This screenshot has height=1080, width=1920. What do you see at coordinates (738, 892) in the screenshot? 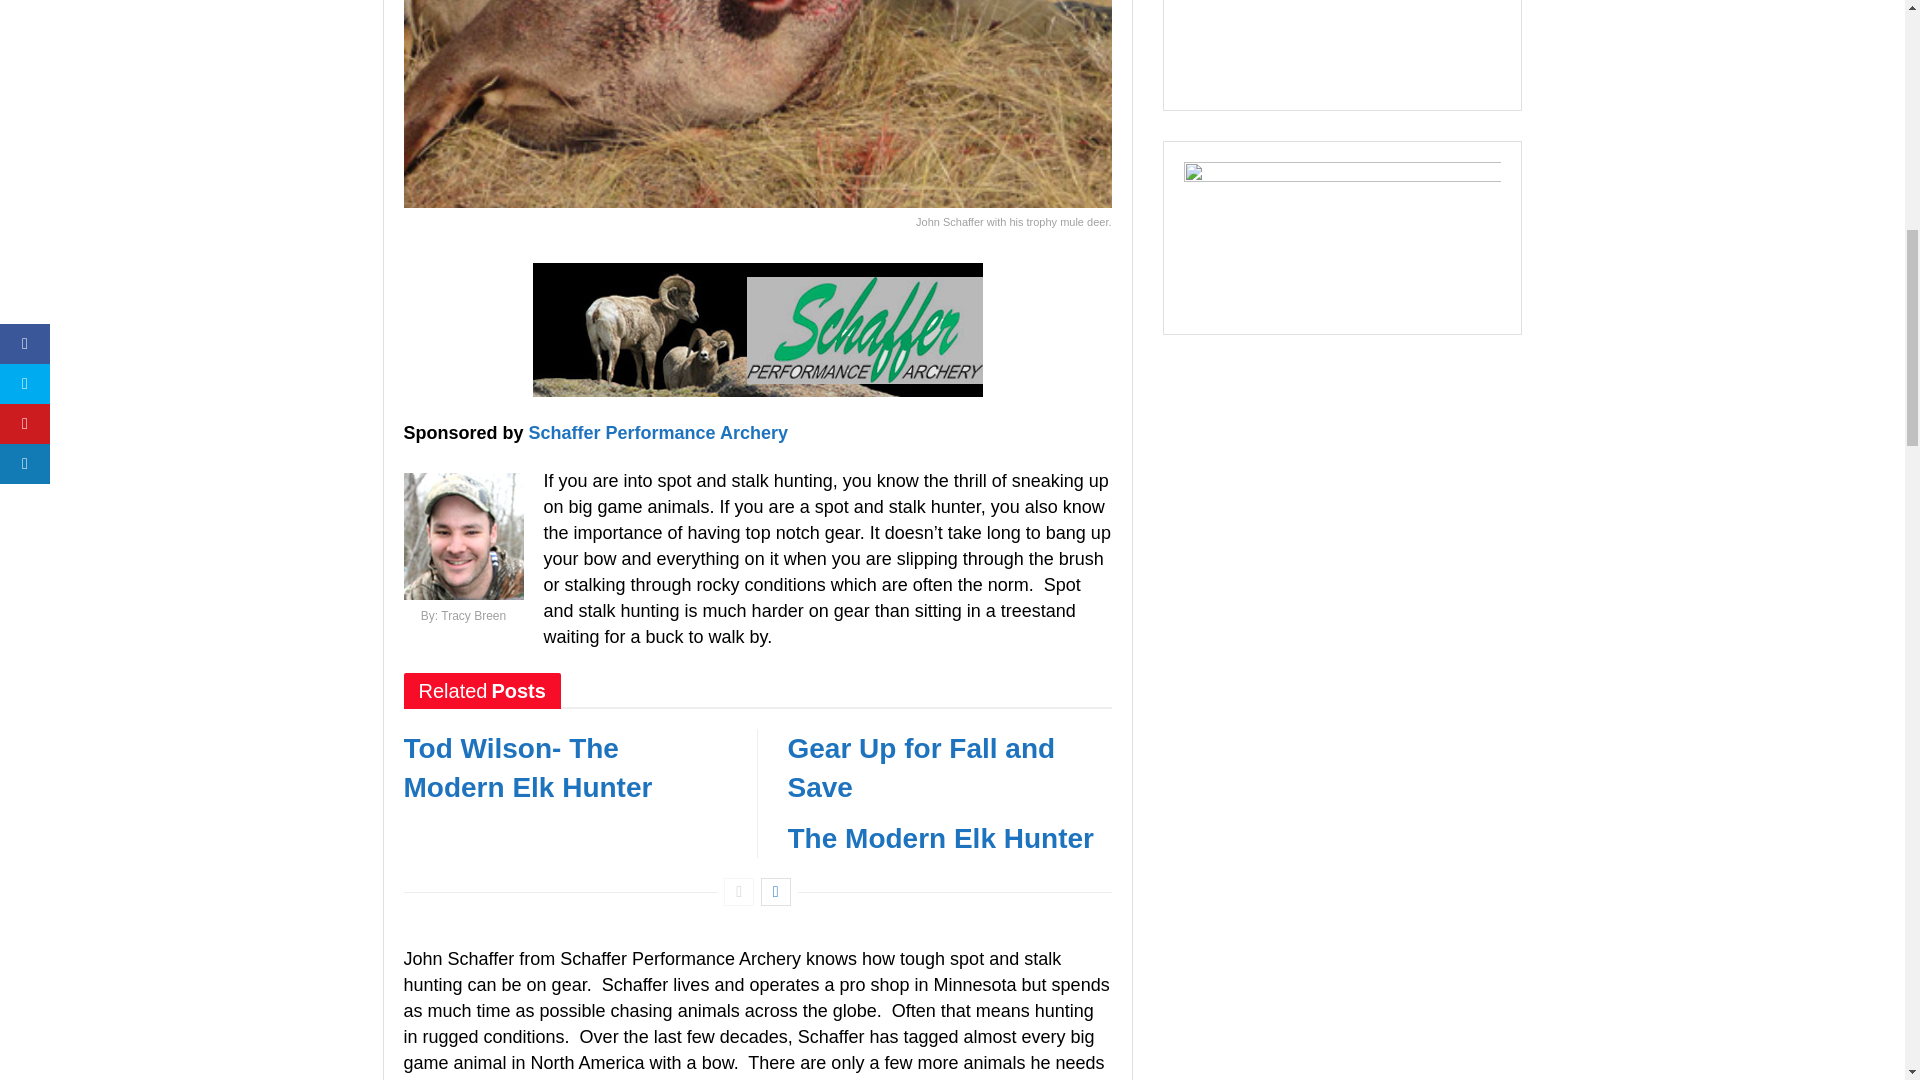
I see `Previous` at bounding box center [738, 892].